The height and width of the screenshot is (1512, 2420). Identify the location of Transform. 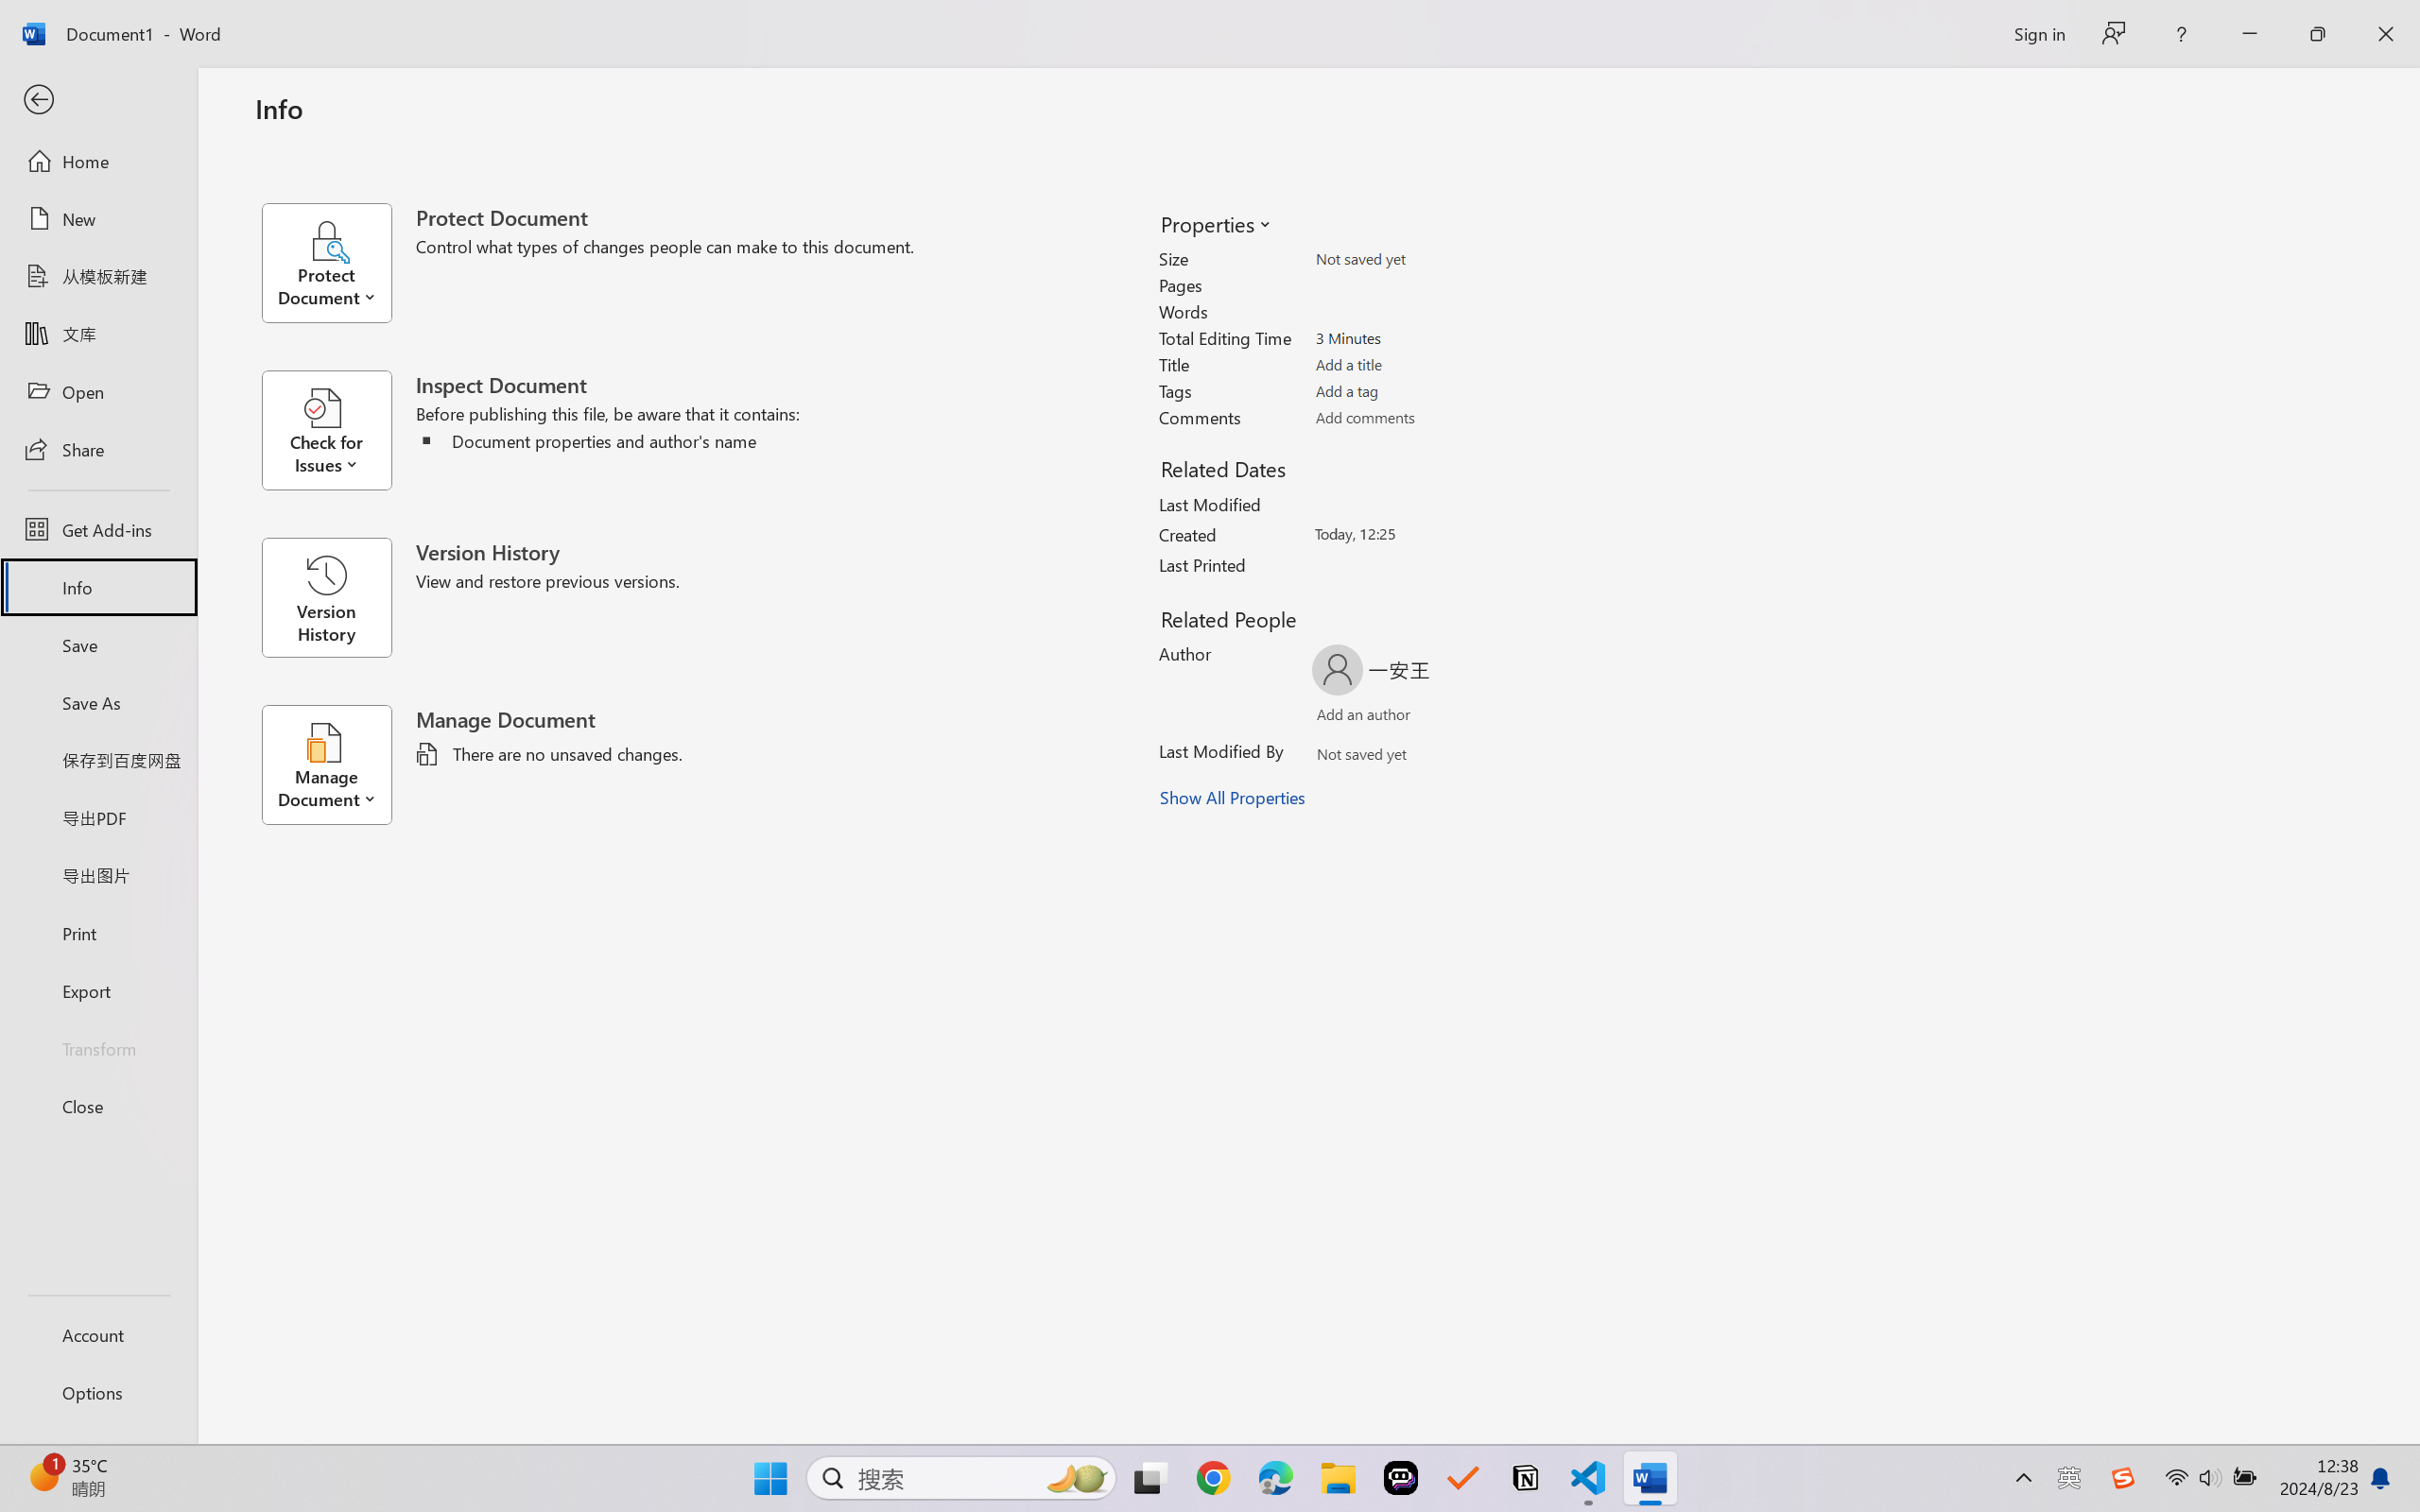
(98, 1047).